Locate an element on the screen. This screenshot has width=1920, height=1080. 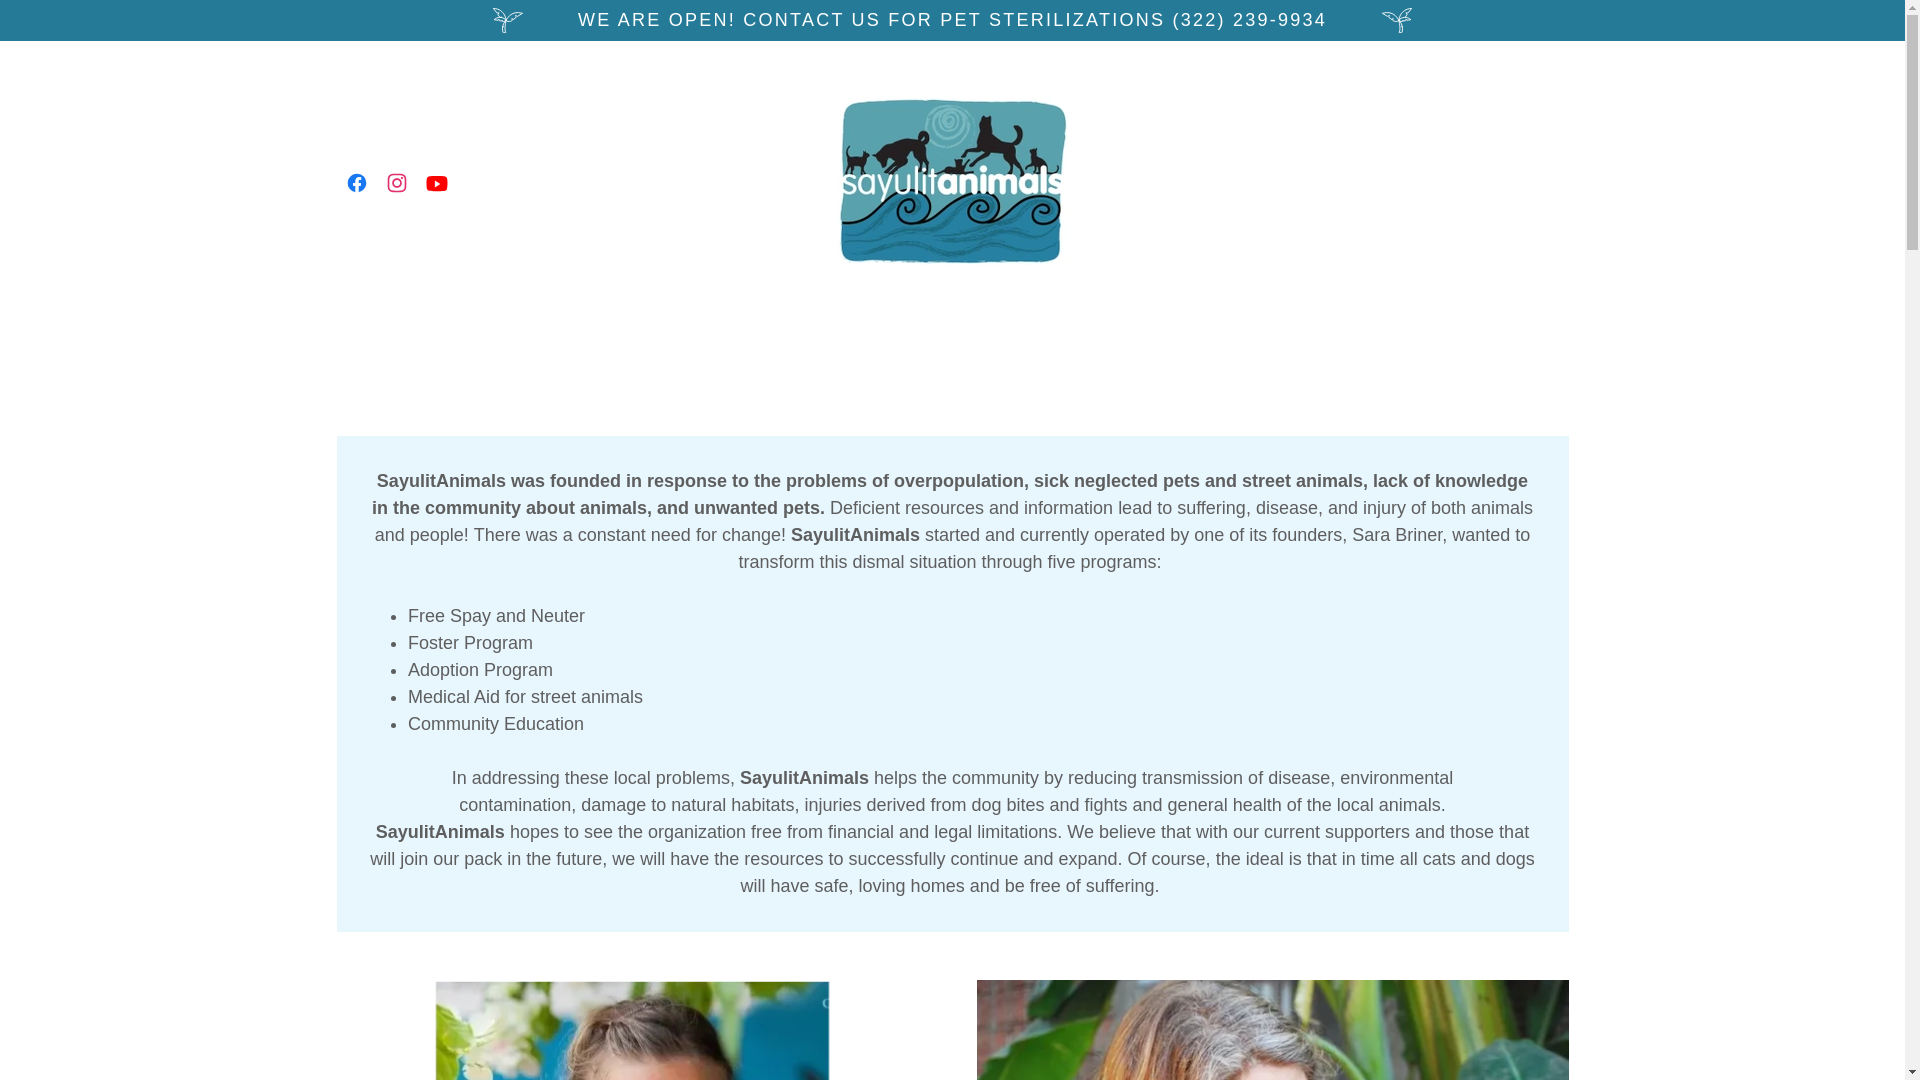
SayulitAnimals is located at coordinates (952, 180).